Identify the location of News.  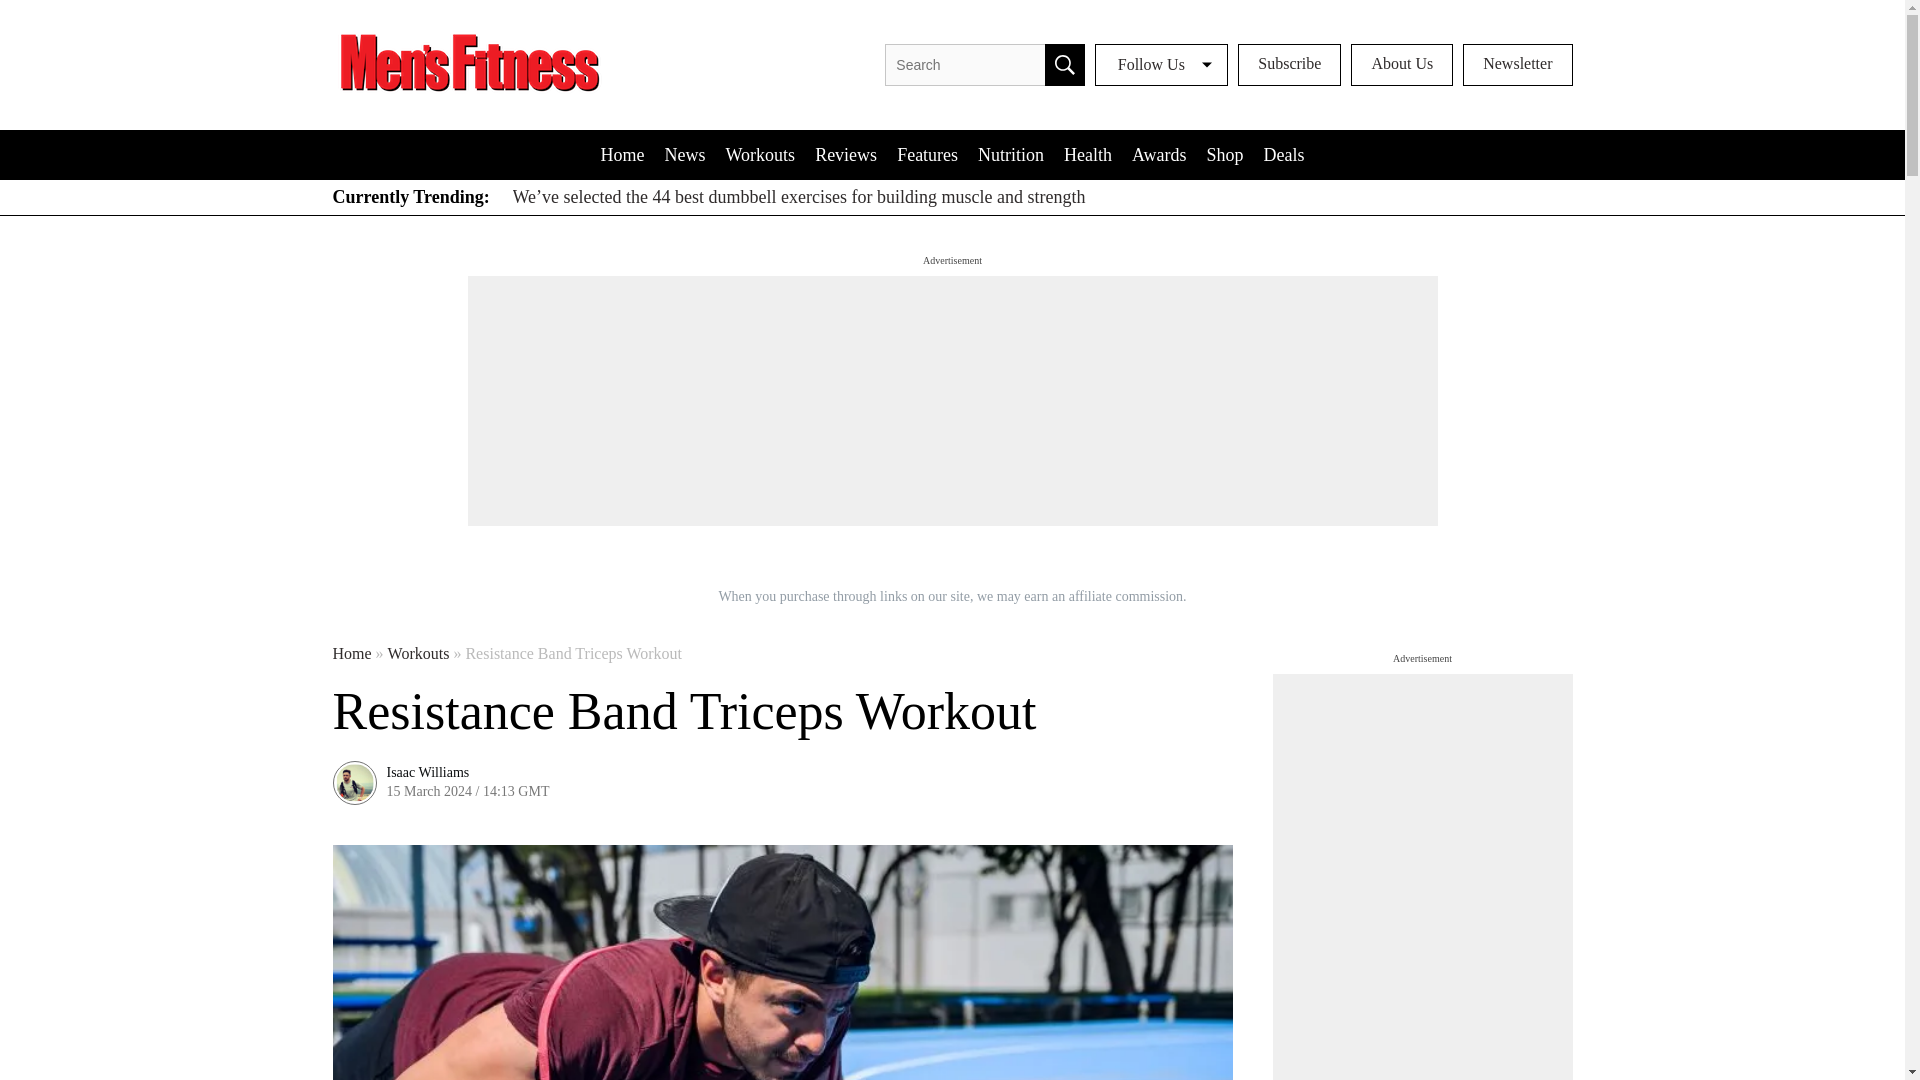
(685, 154).